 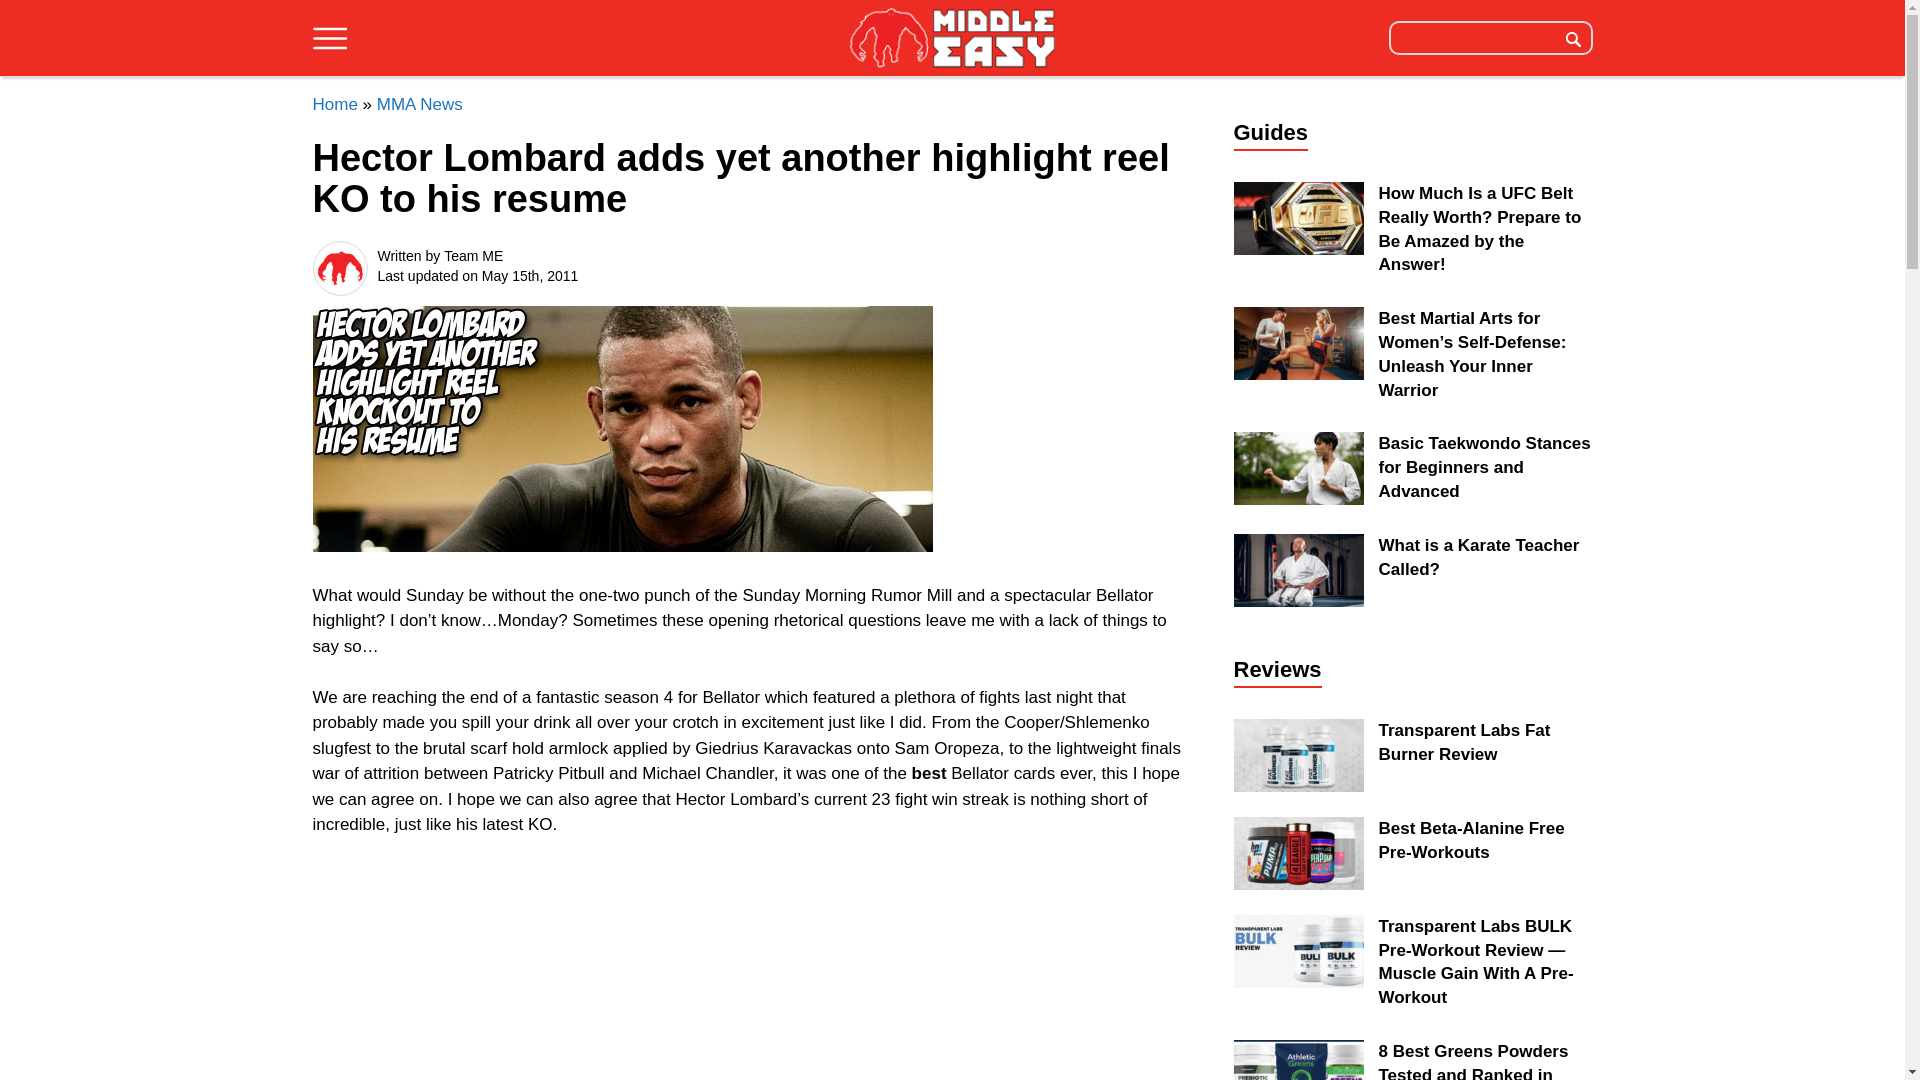 I want to click on MiddleEasy, so click(x=952, y=39).